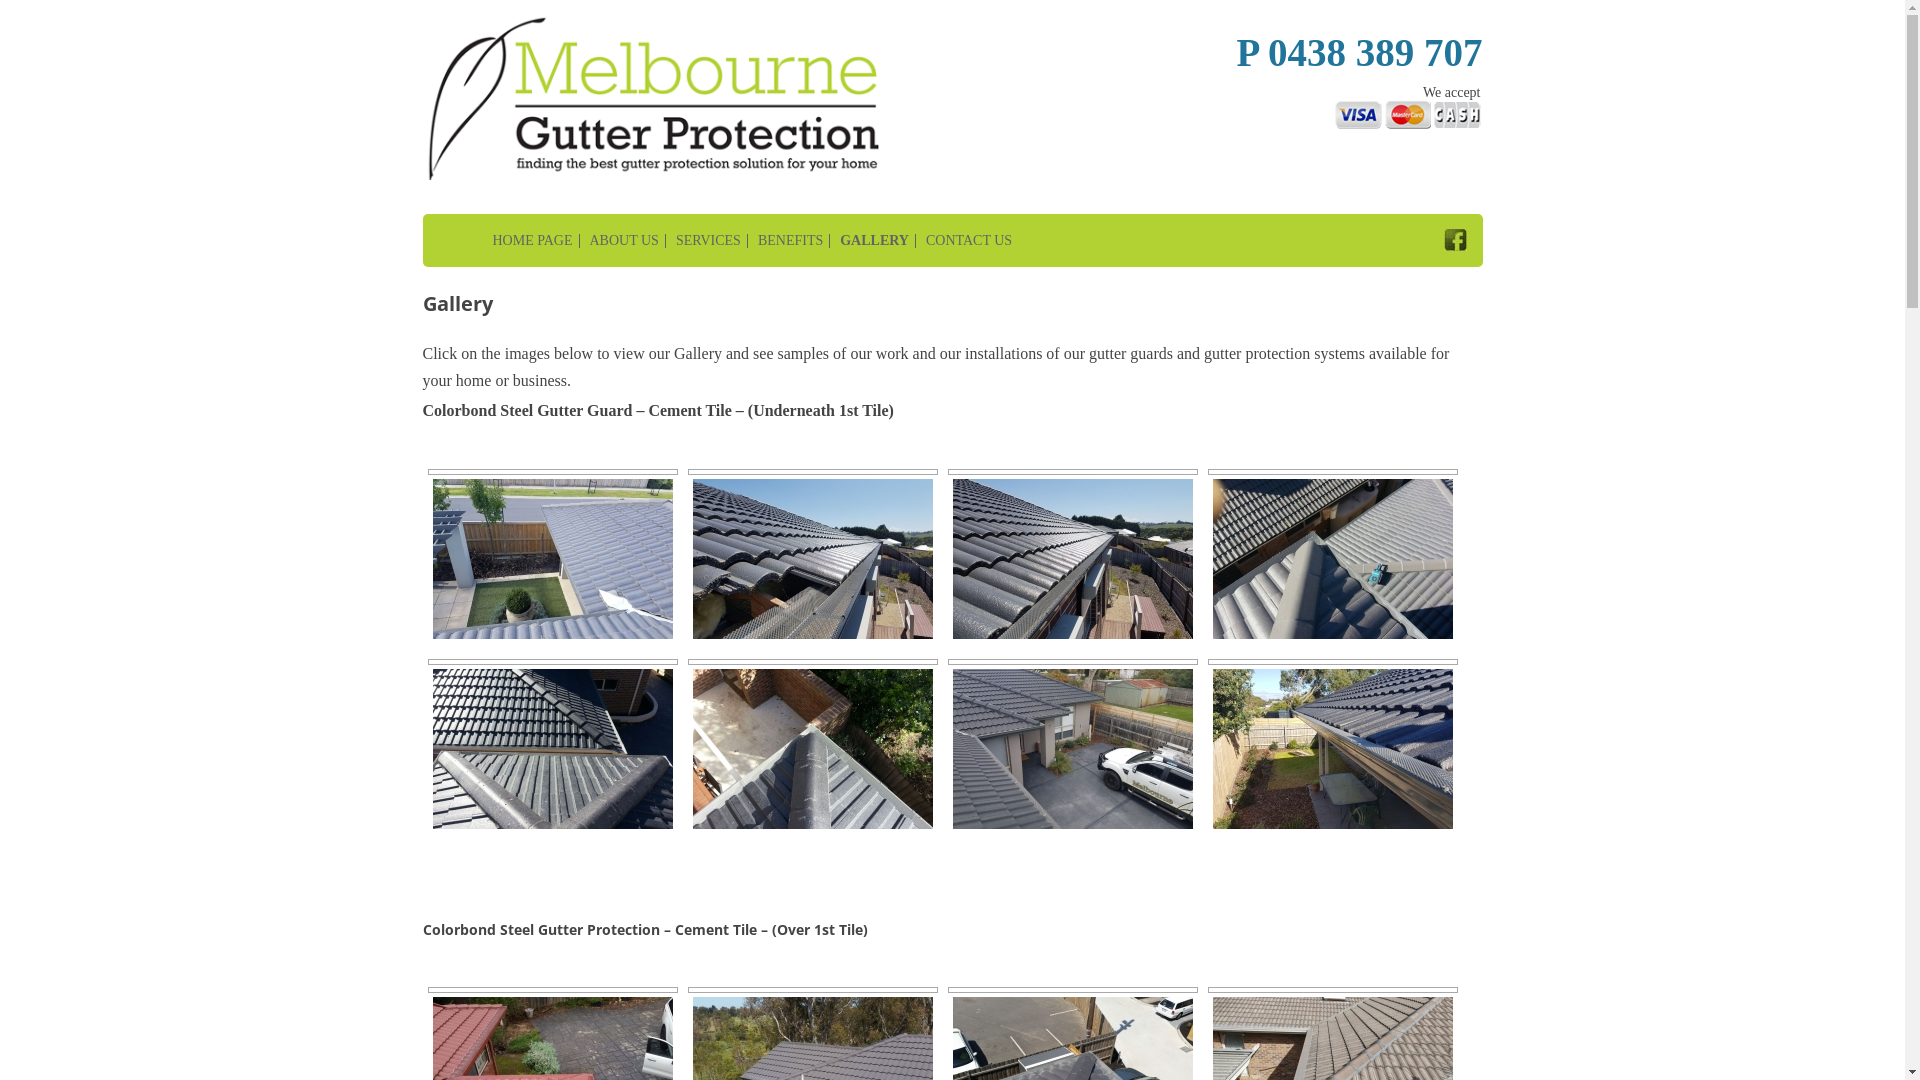 The width and height of the screenshot is (1920, 1080). Describe the element at coordinates (704, 241) in the screenshot. I see `SERVICES` at that location.